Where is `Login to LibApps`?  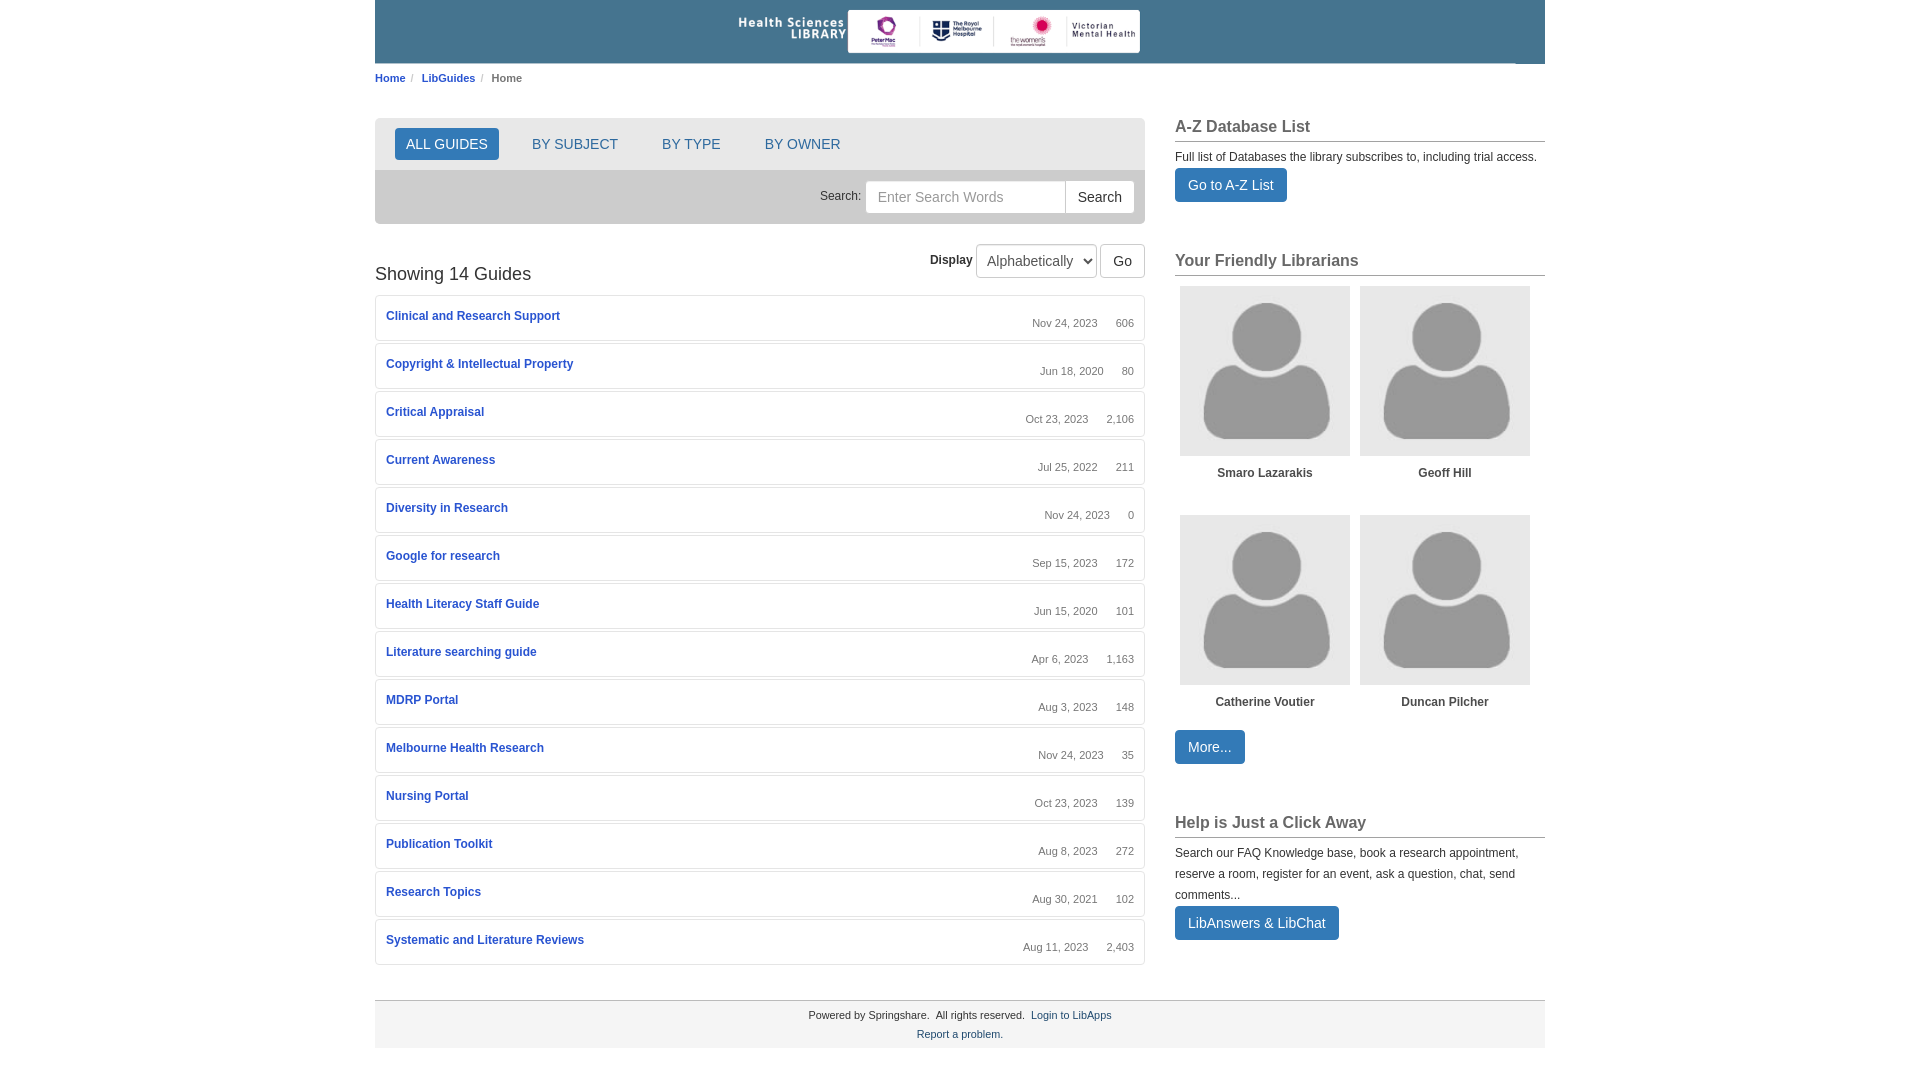 Login to LibApps is located at coordinates (1071, 1015).